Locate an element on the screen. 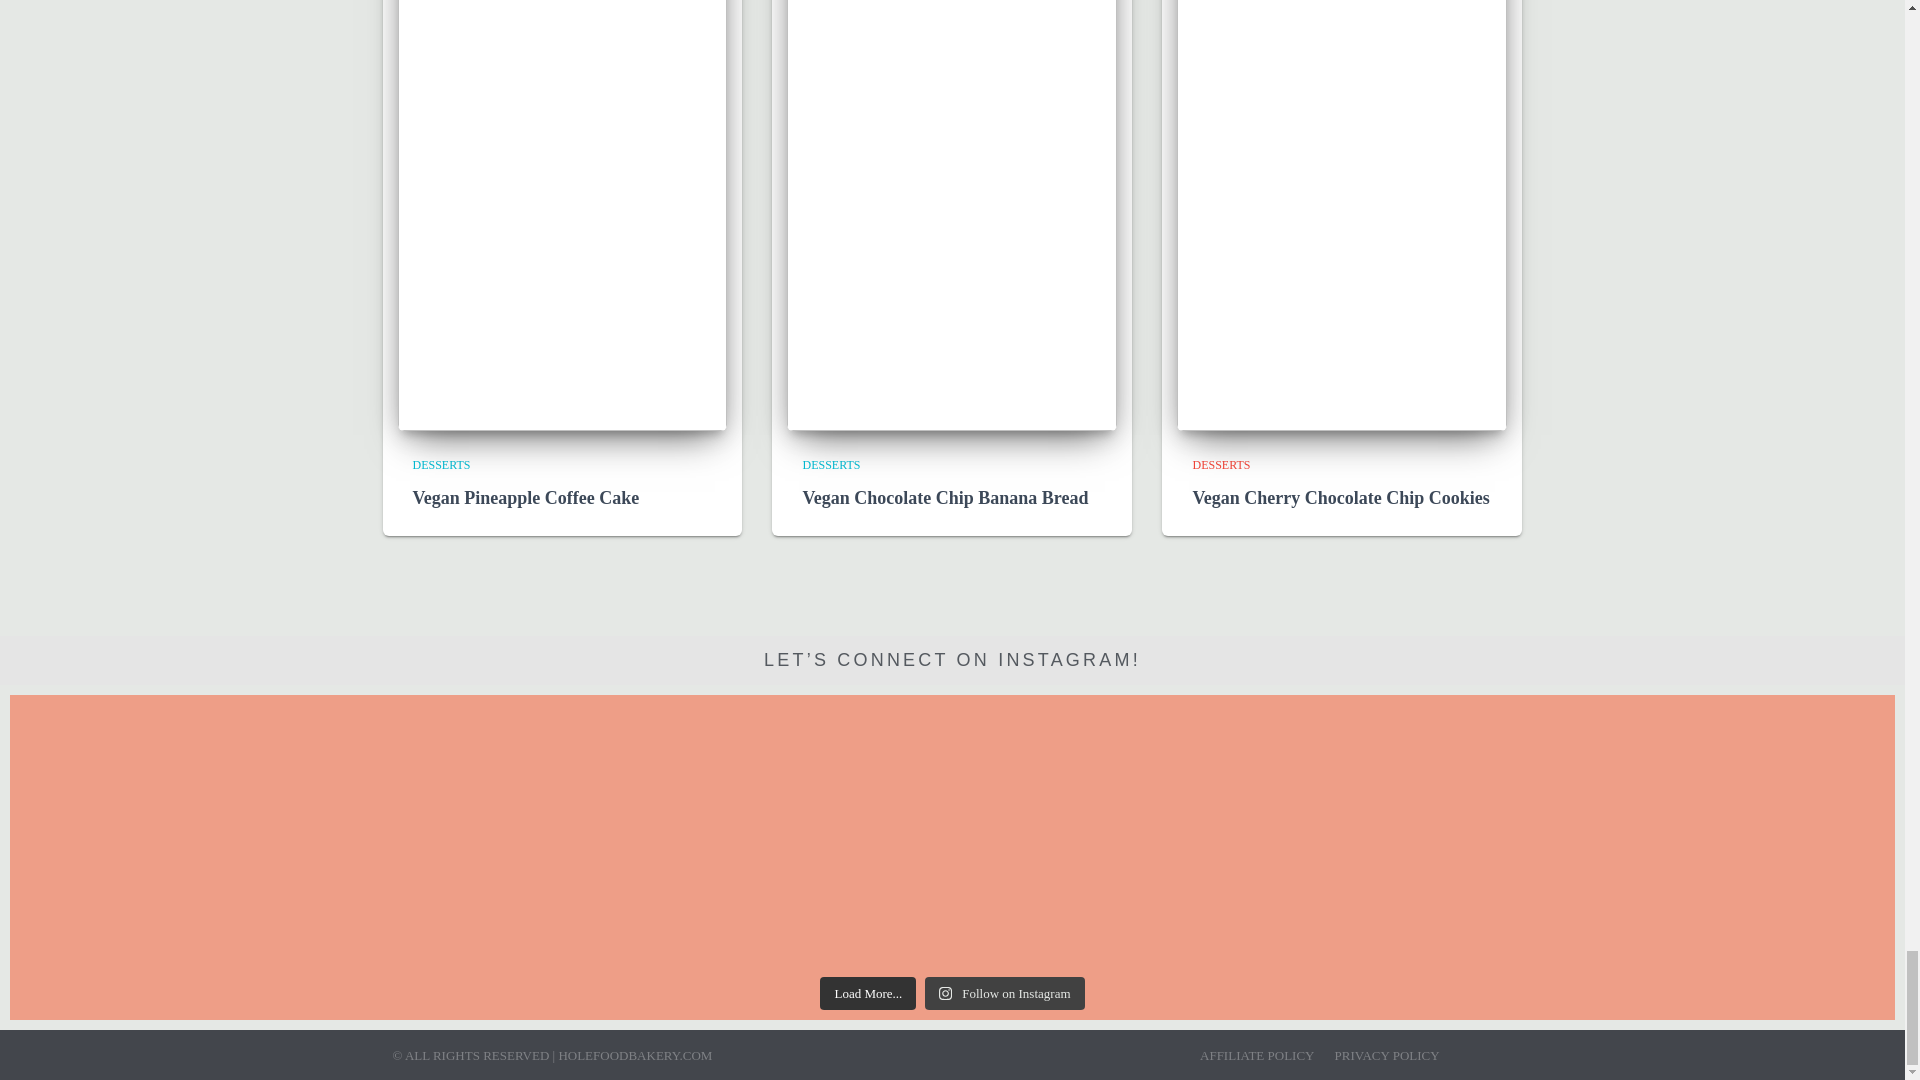 This screenshot has width=1920, height=1080. Vegan Pineapple Coffee Cake is located at coordinates (562, 106).